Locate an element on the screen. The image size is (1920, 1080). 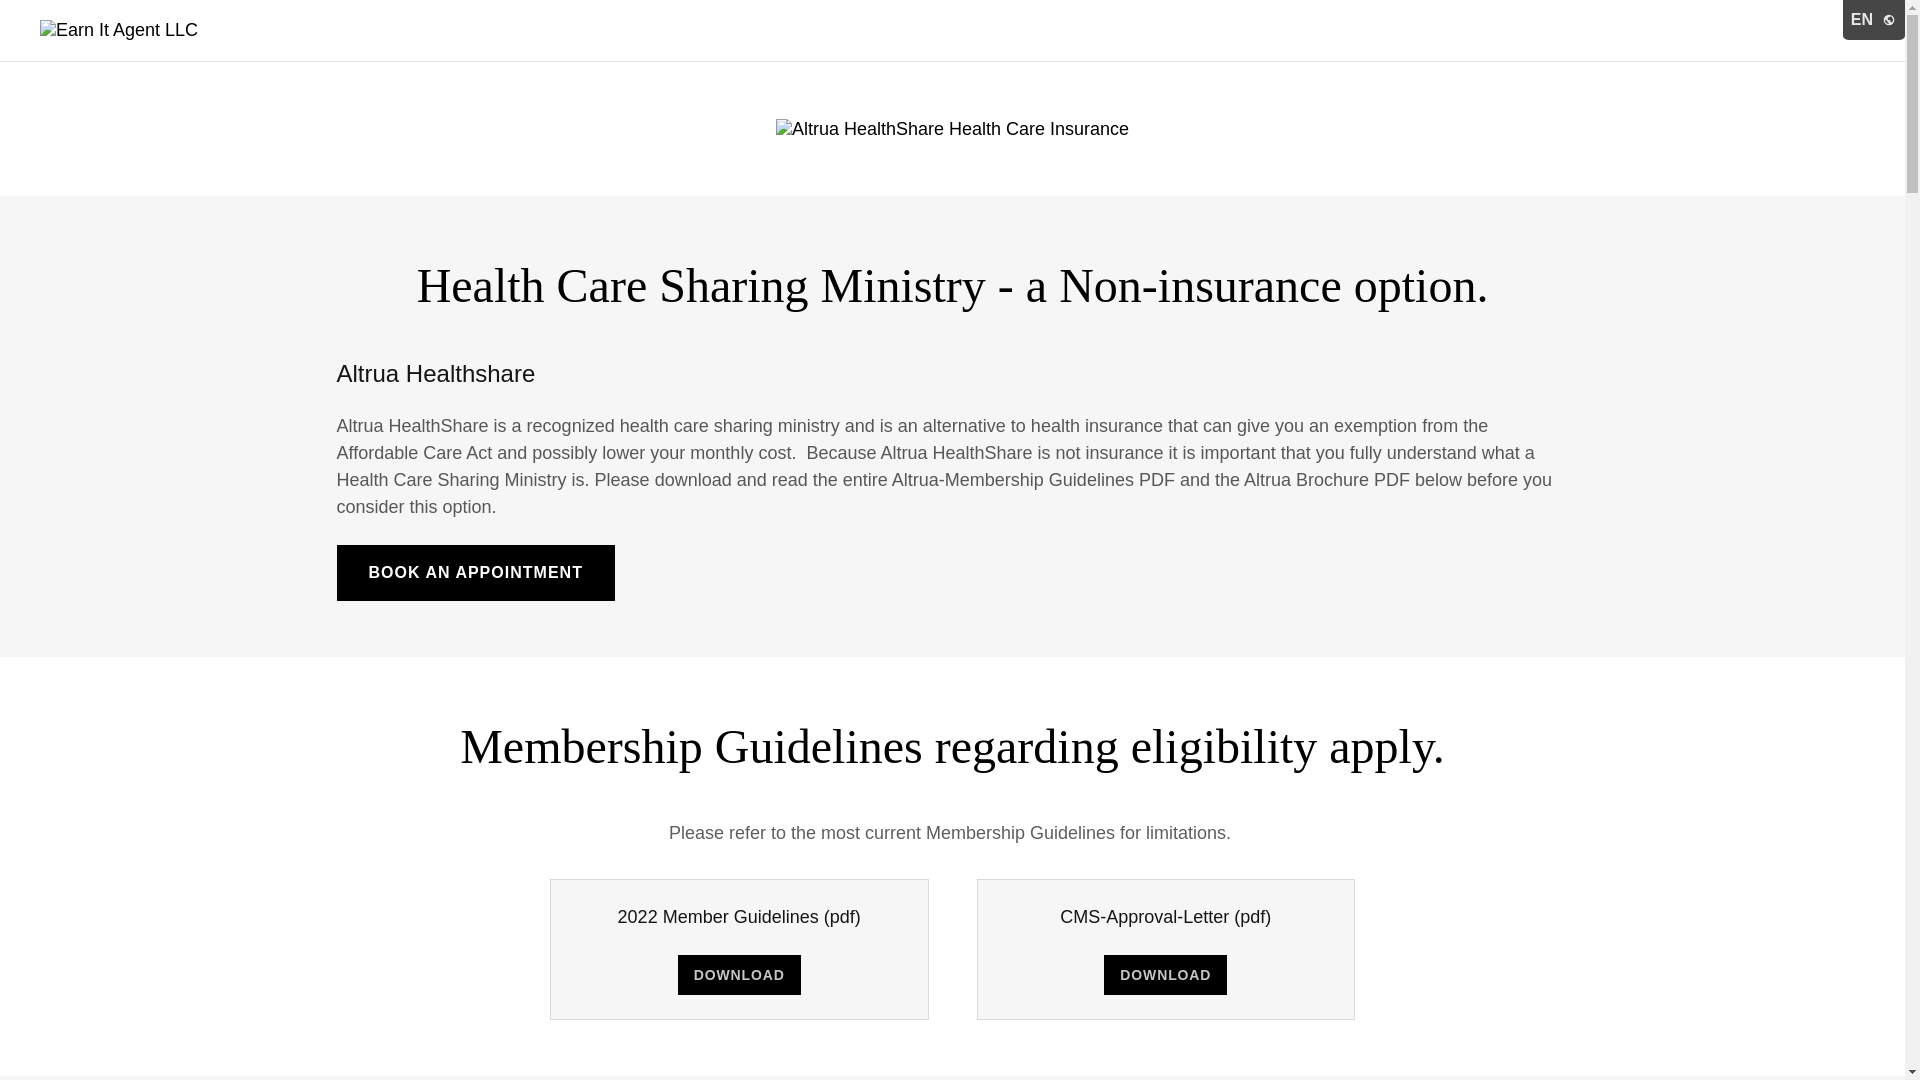
DOWNLOAD is located at coordinates (1165, 974).